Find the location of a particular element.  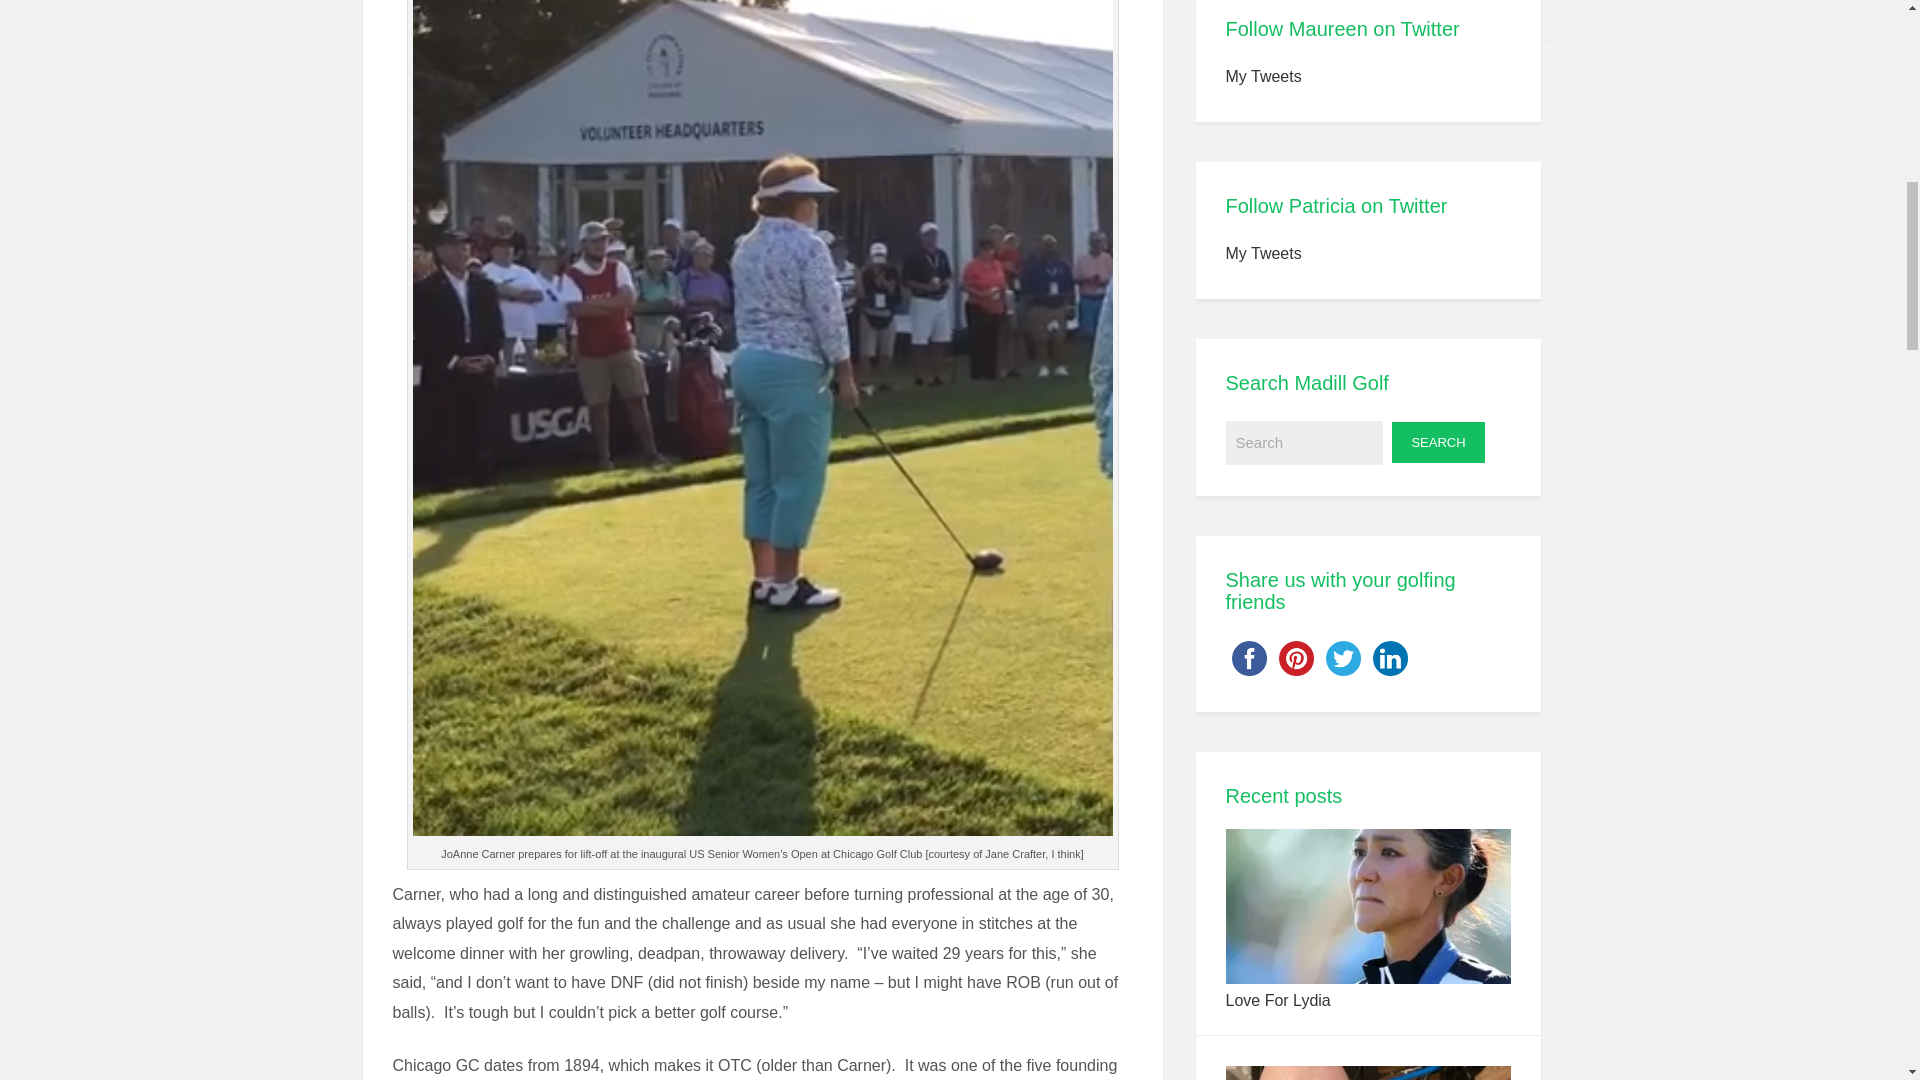

twitter is located at coordinates (1344, 658).